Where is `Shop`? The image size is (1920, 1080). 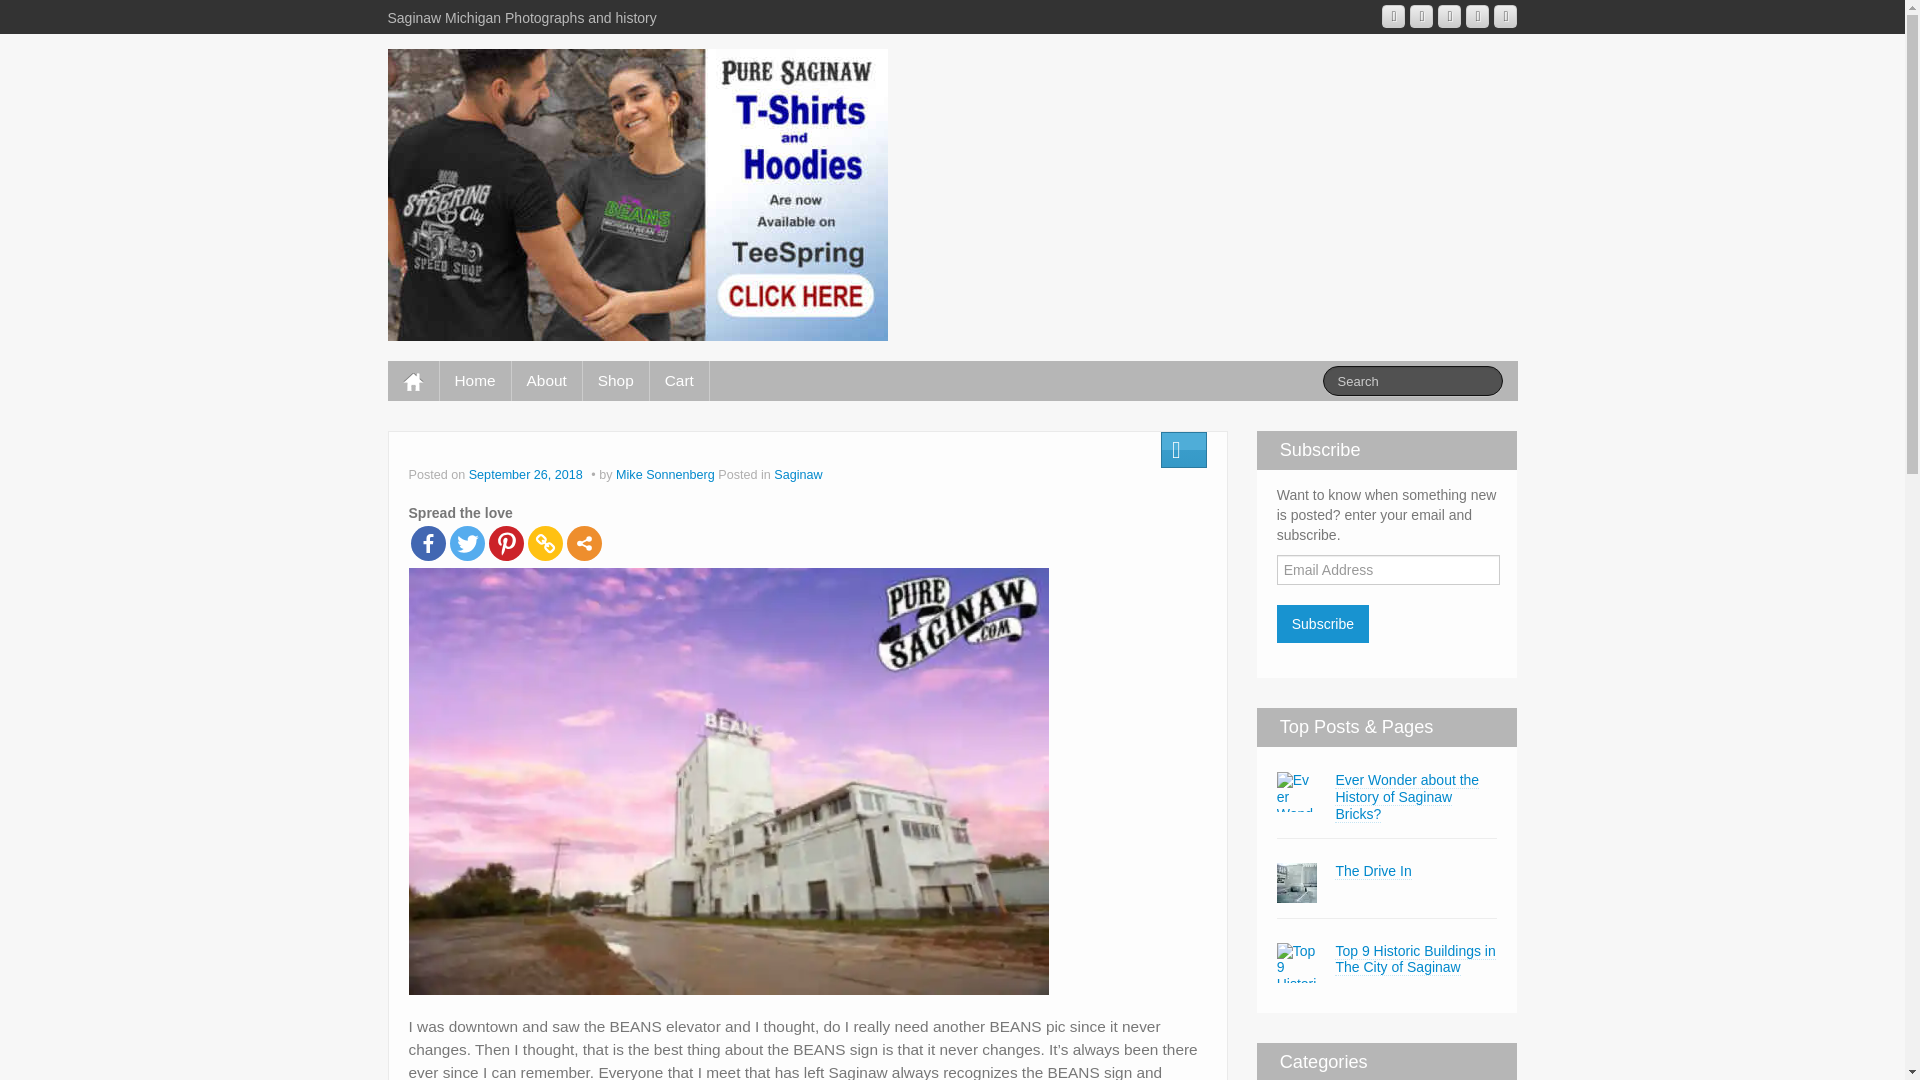
Shop is located at coordinates (616, 380).